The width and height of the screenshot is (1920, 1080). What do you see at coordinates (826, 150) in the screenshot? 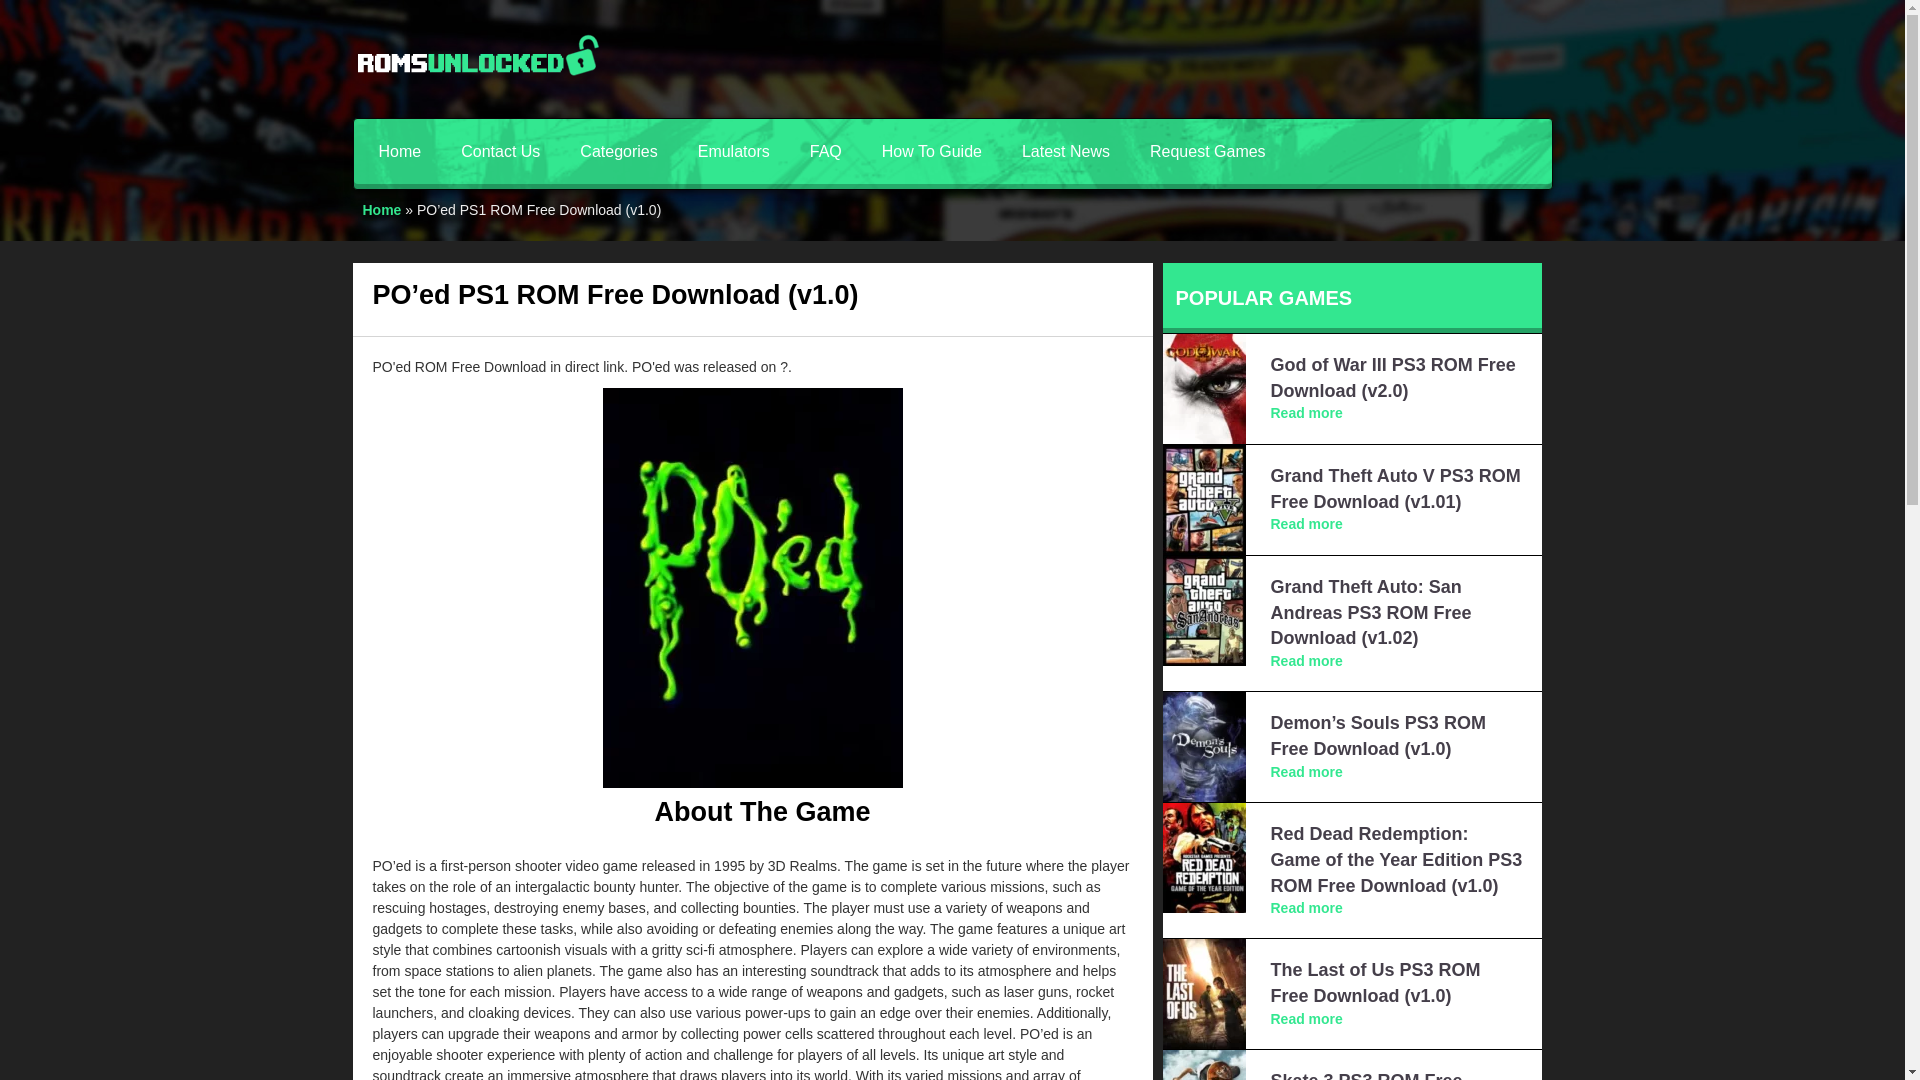
I see `FAQ` at bounding box center [826, 150].